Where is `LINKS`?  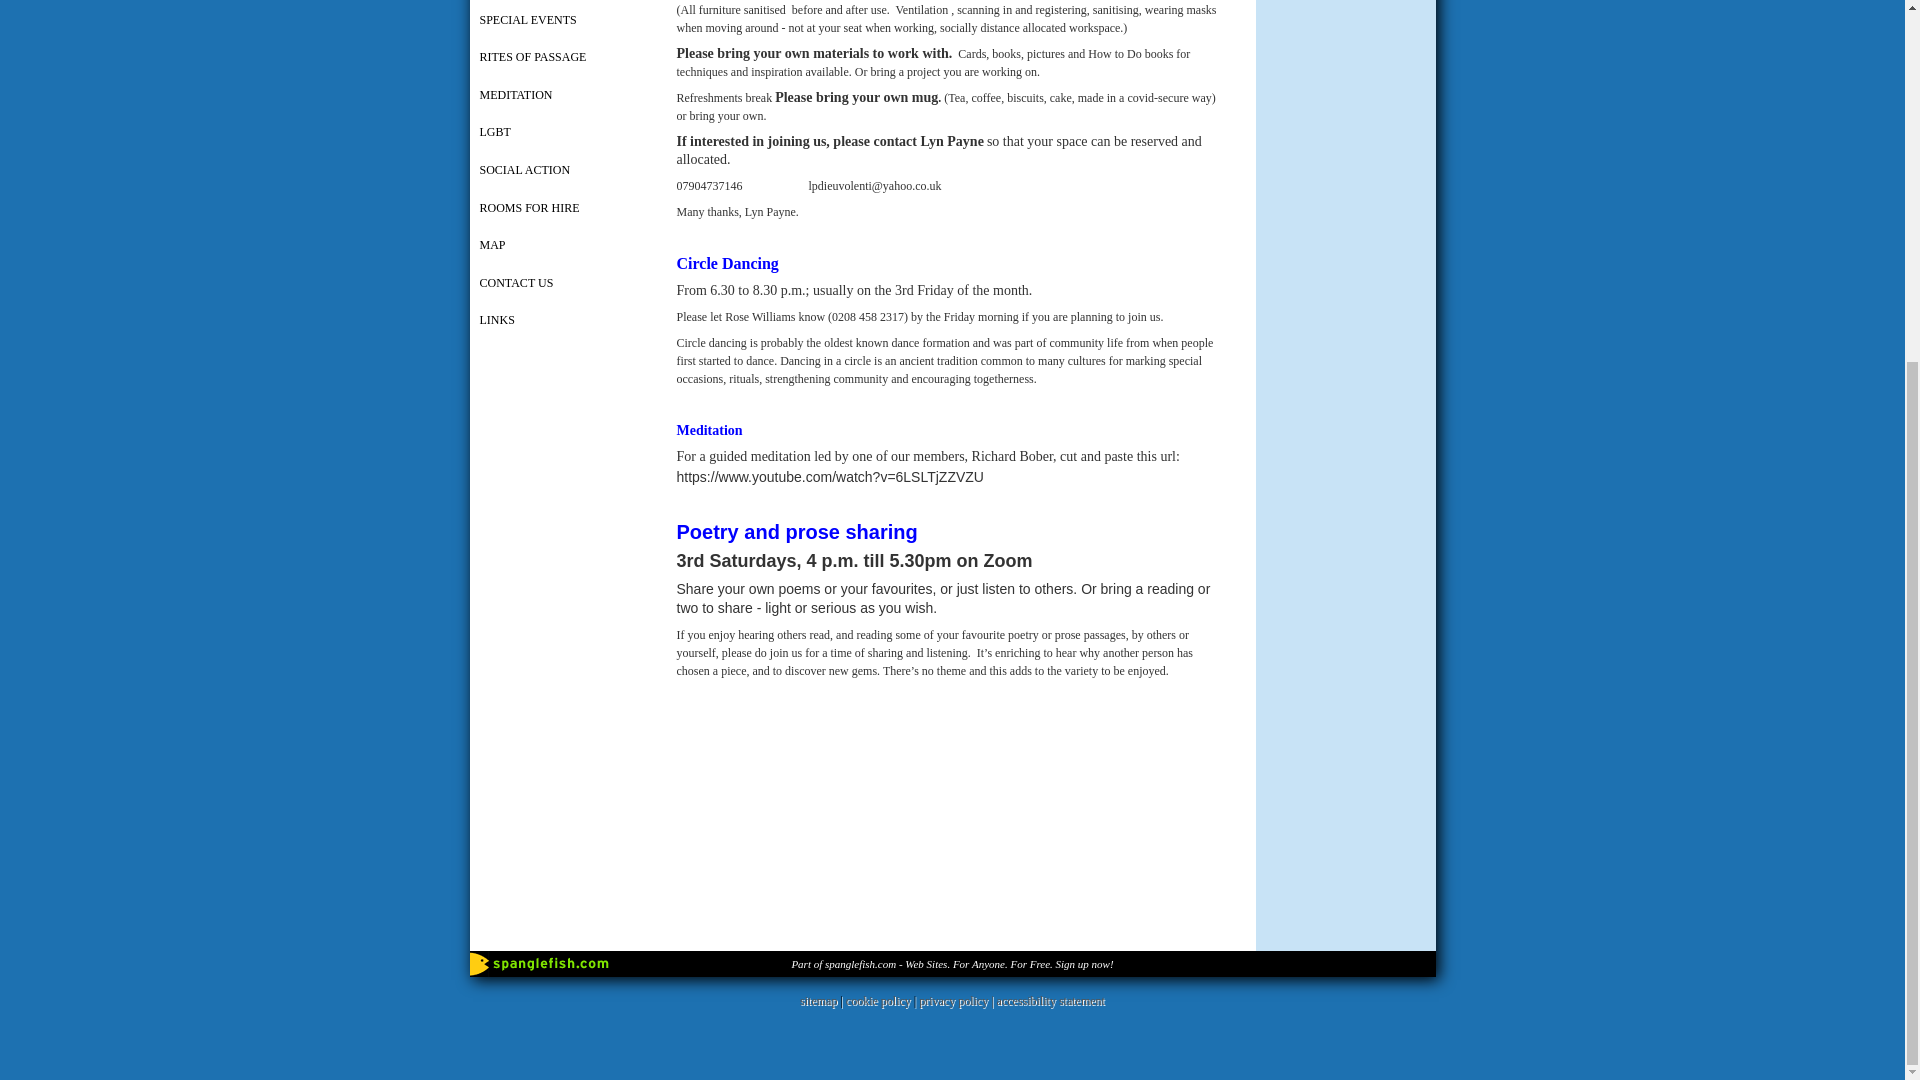 LINKS is located at coordinates (560, 322).